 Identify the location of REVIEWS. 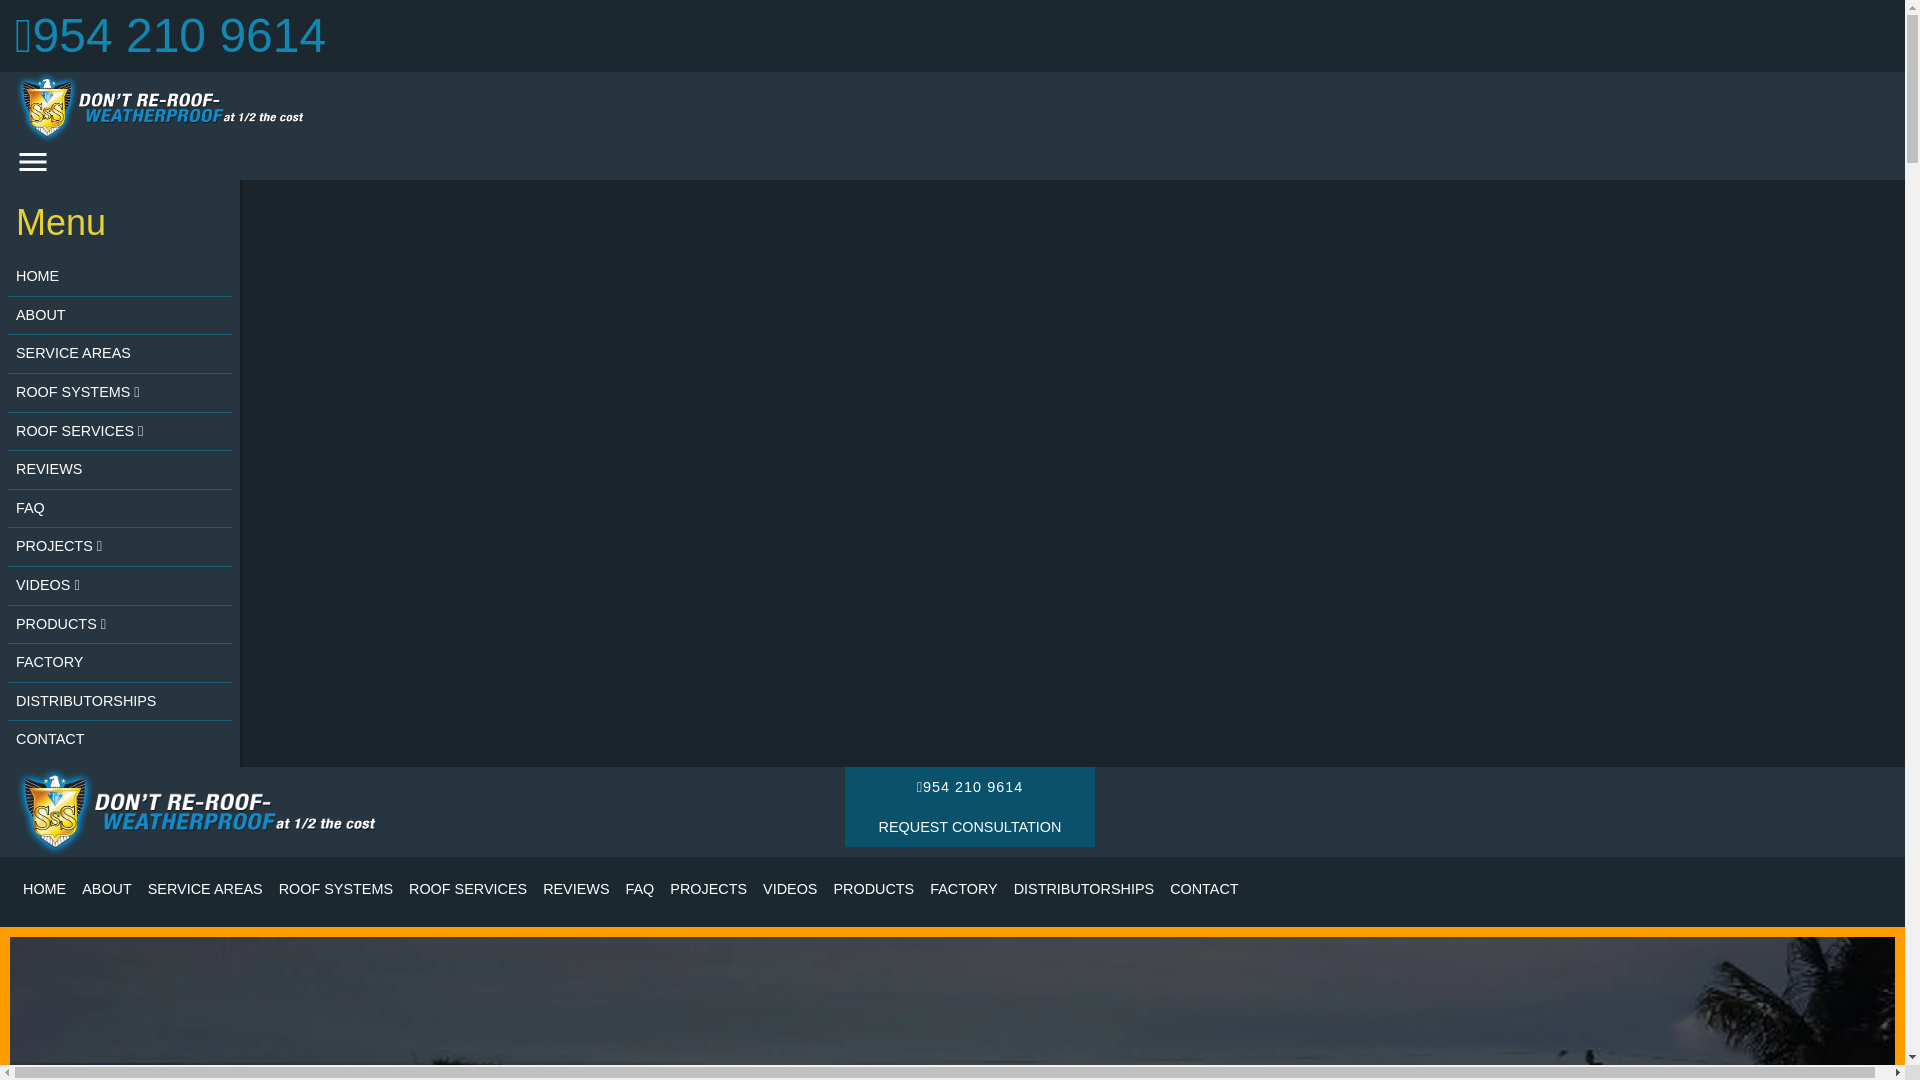
(120, 470).